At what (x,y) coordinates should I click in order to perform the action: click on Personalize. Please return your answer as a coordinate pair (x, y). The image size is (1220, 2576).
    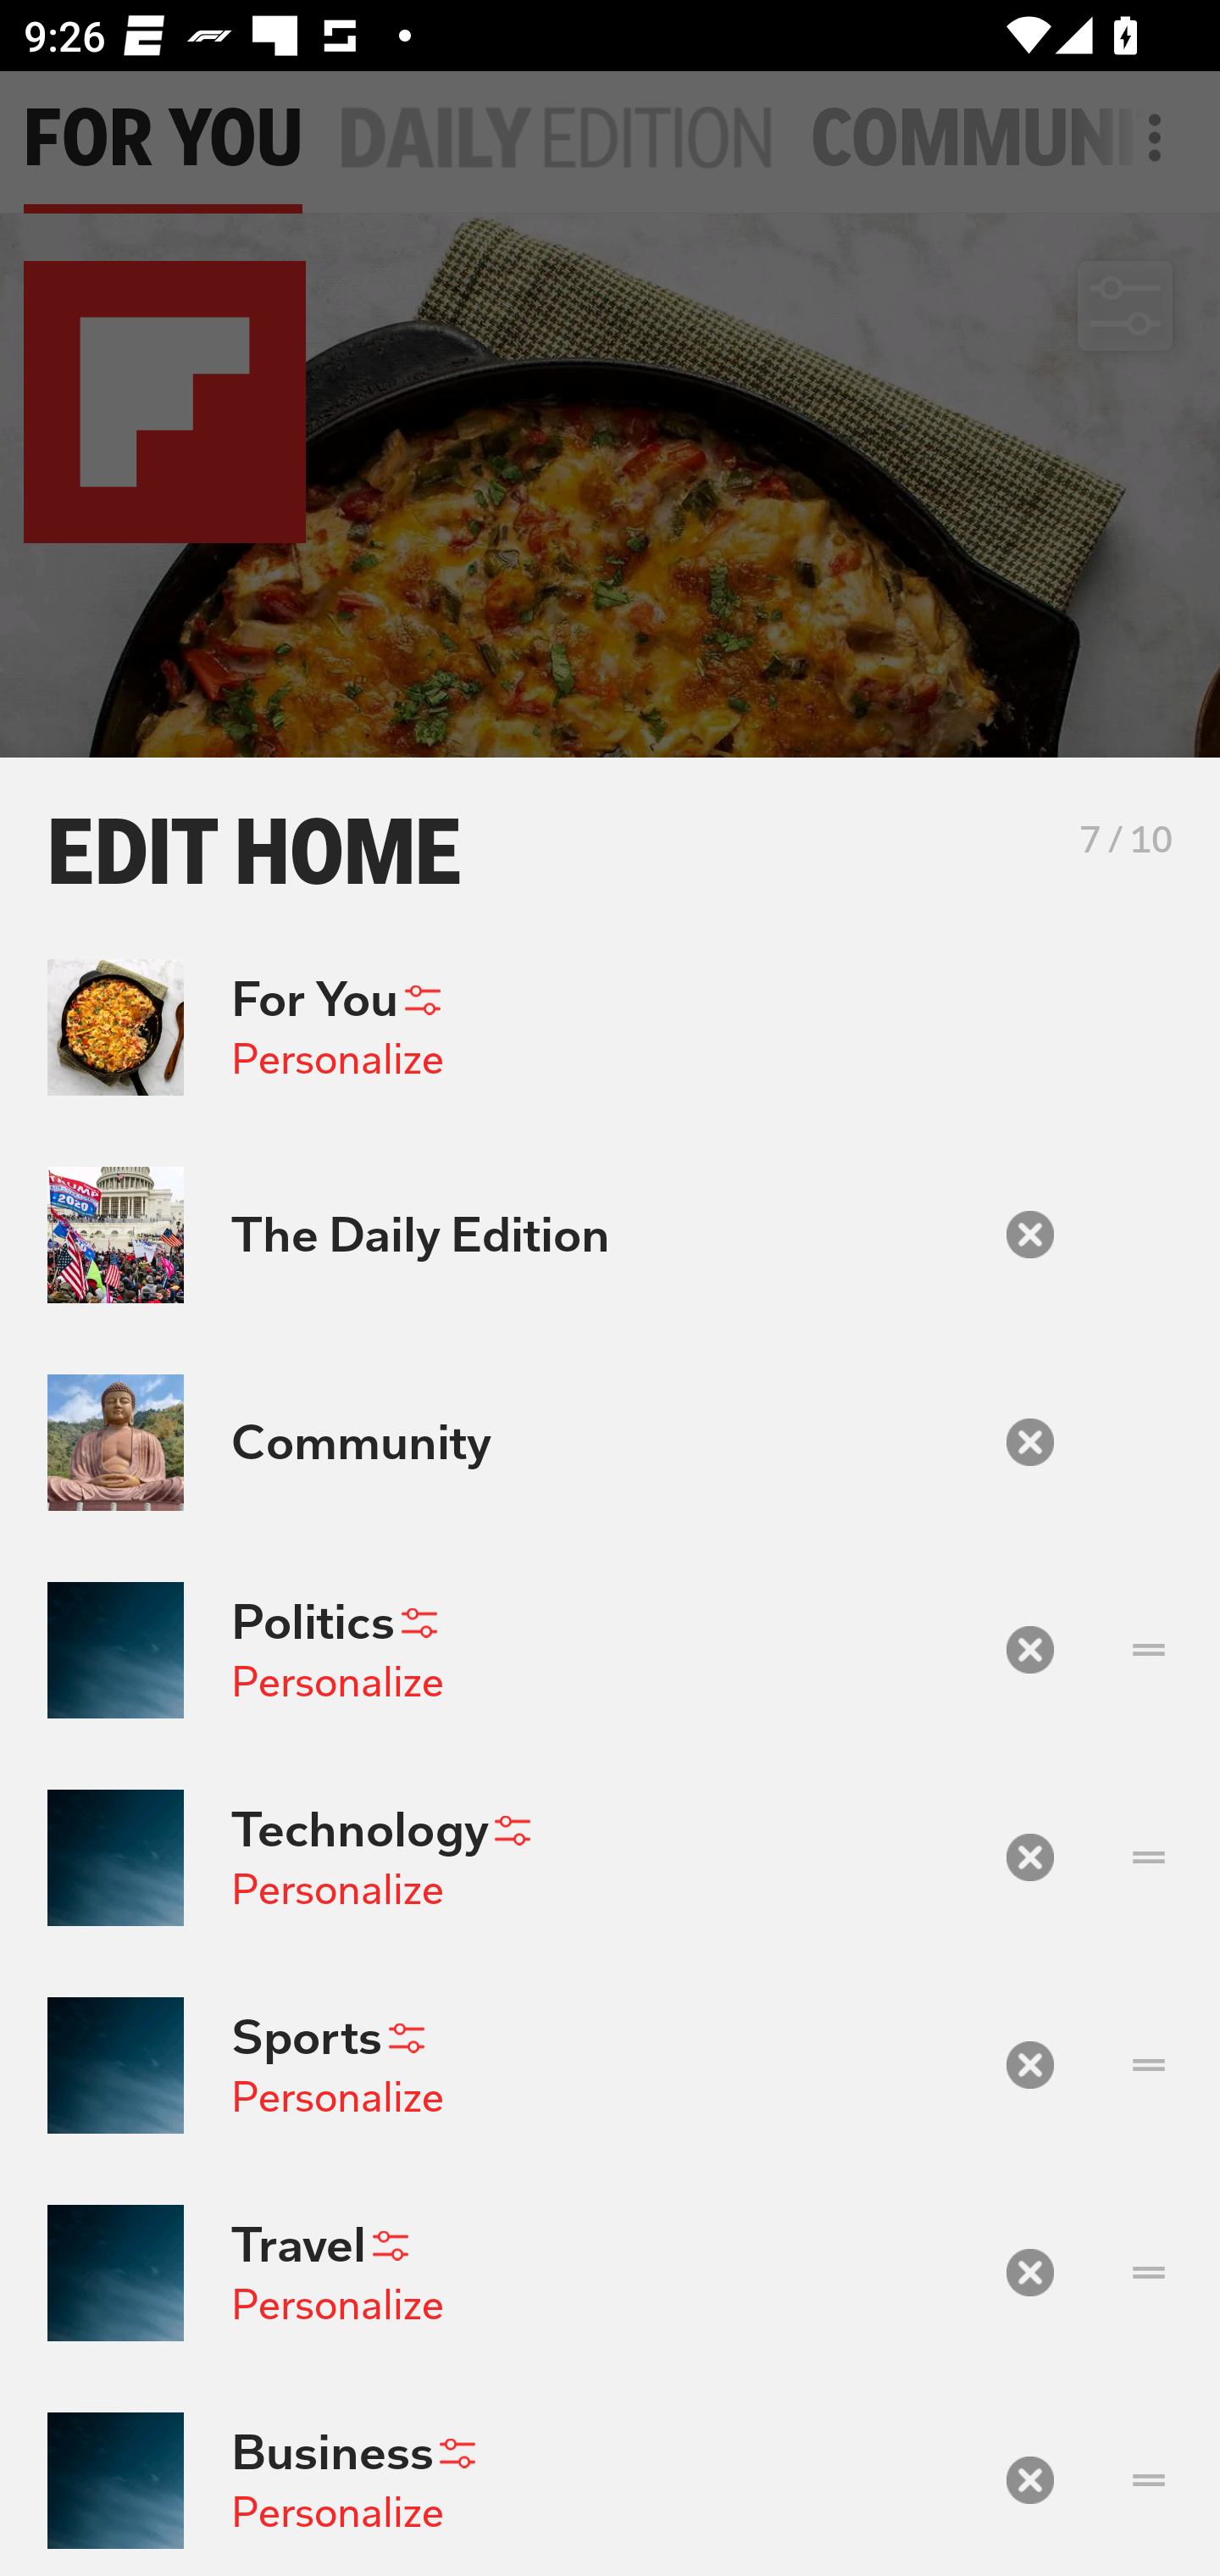
    Looking at the image, I should click on (337, 1889).